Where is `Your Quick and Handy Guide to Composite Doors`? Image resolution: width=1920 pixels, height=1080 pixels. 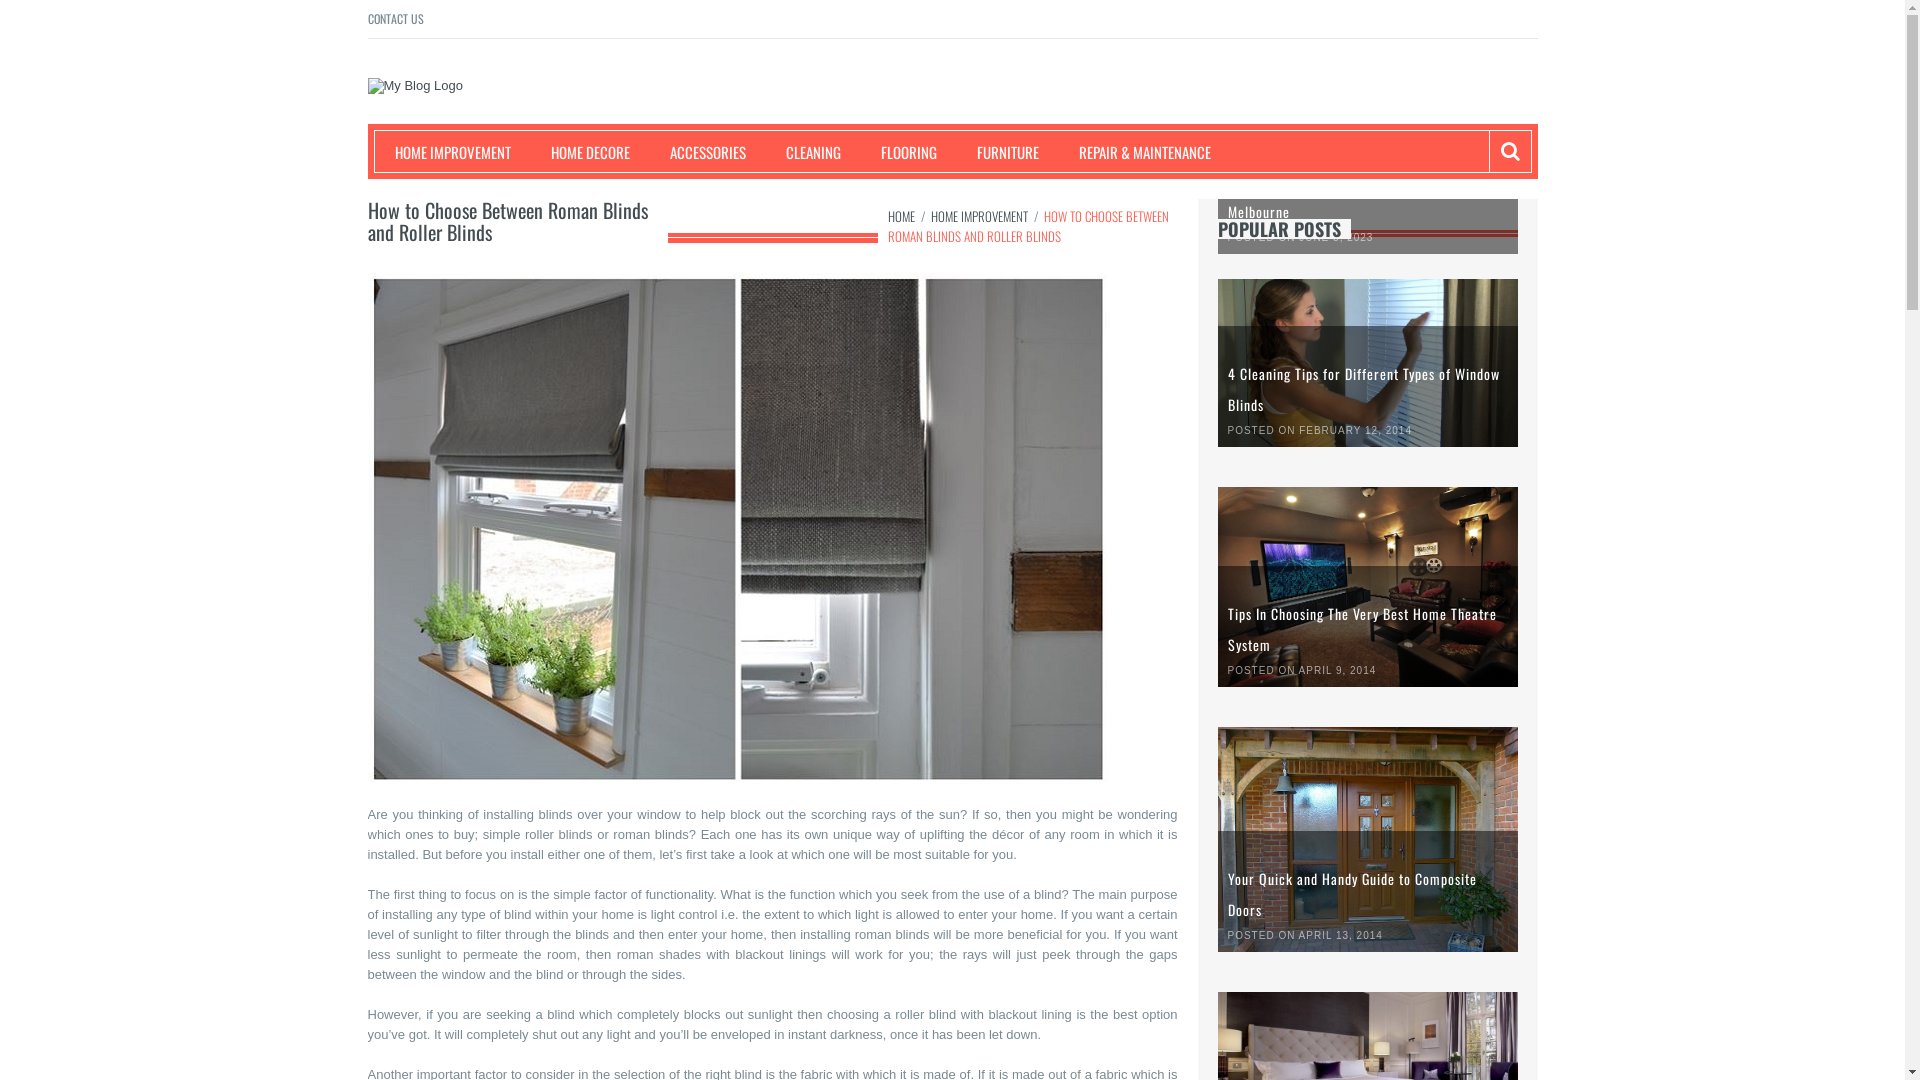 Your Quick and Handy Guide to Composite Doors is located at coordinates (1352, 894).